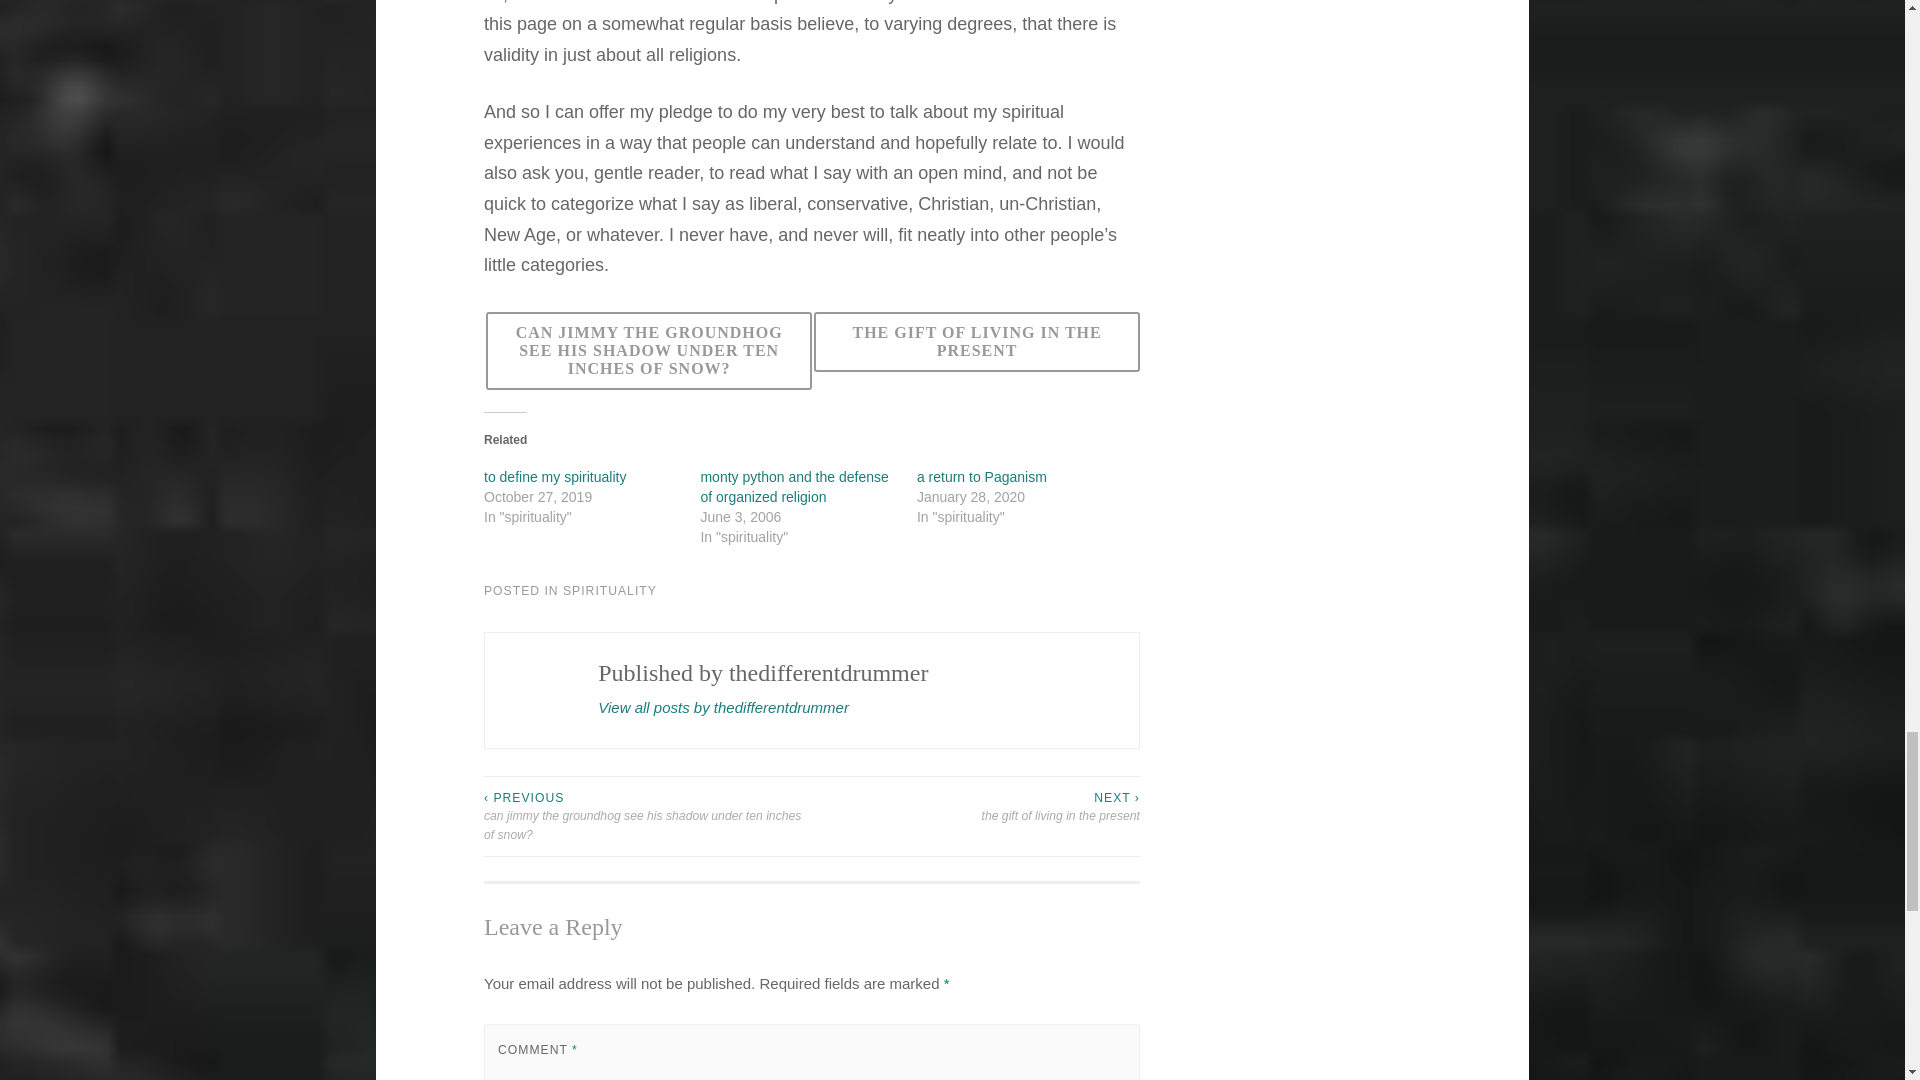 The image size is (1920, 1080). Describe the element at coordinates (977, 350) in the screenshot. I see `THE GIFT OF LIVING IN THE PRESENT` at that location.